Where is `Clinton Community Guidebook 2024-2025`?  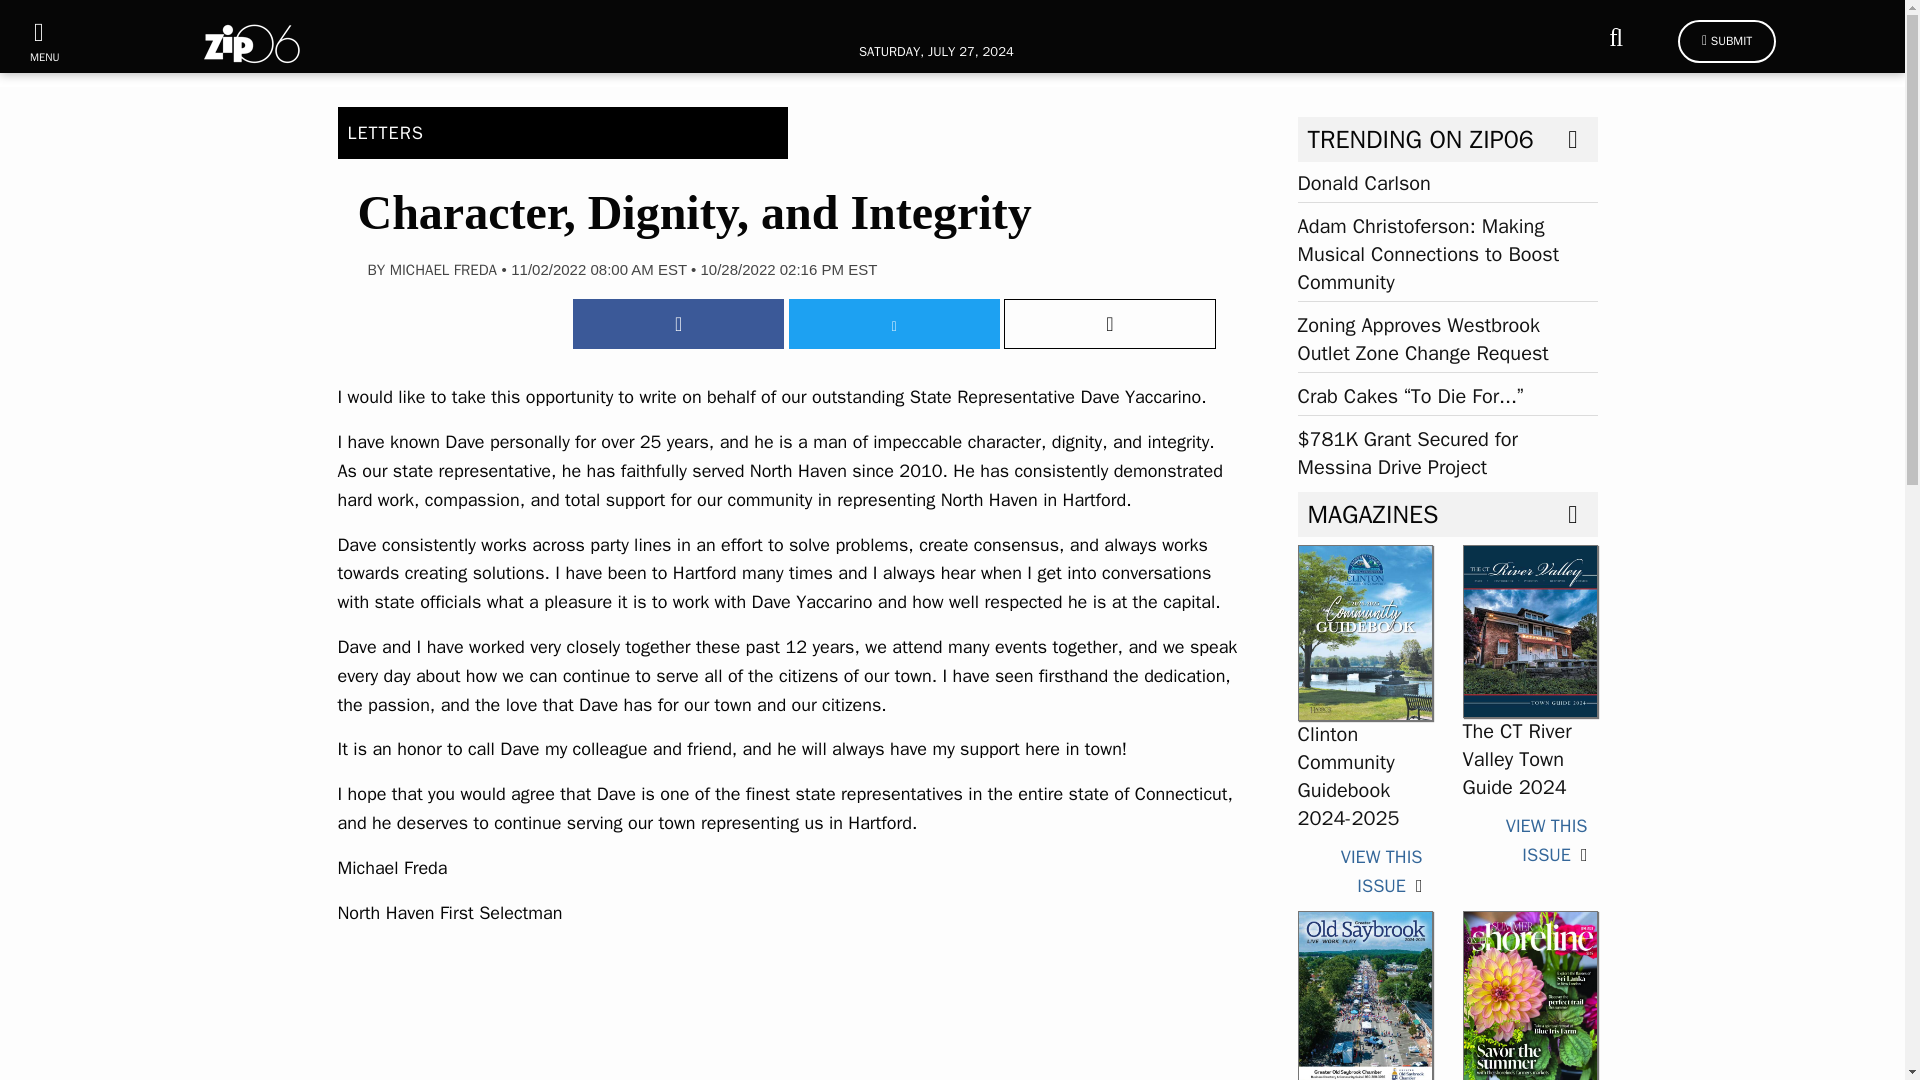 Clinton Community Guidebook 2024-2025 is located at coordinates (1364, 632).